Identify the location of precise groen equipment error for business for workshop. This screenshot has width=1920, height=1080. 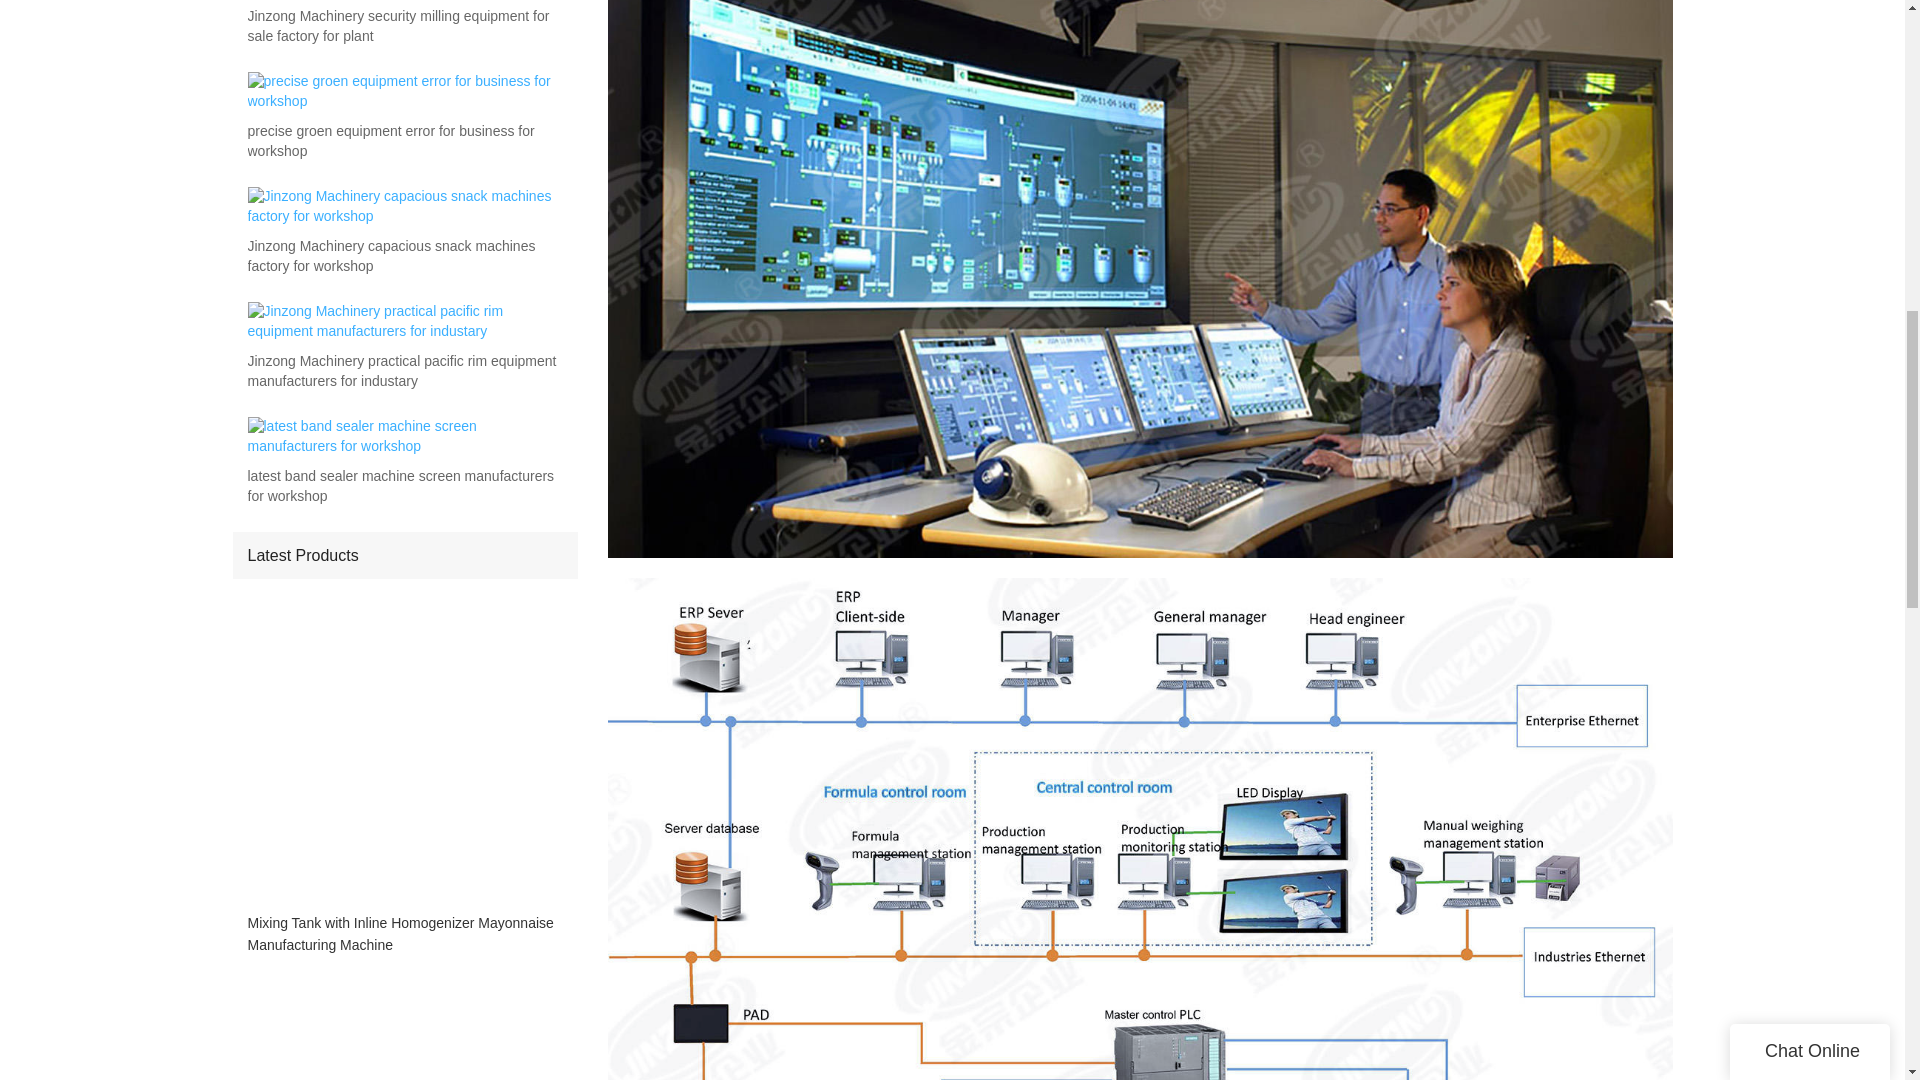
(404, 142).